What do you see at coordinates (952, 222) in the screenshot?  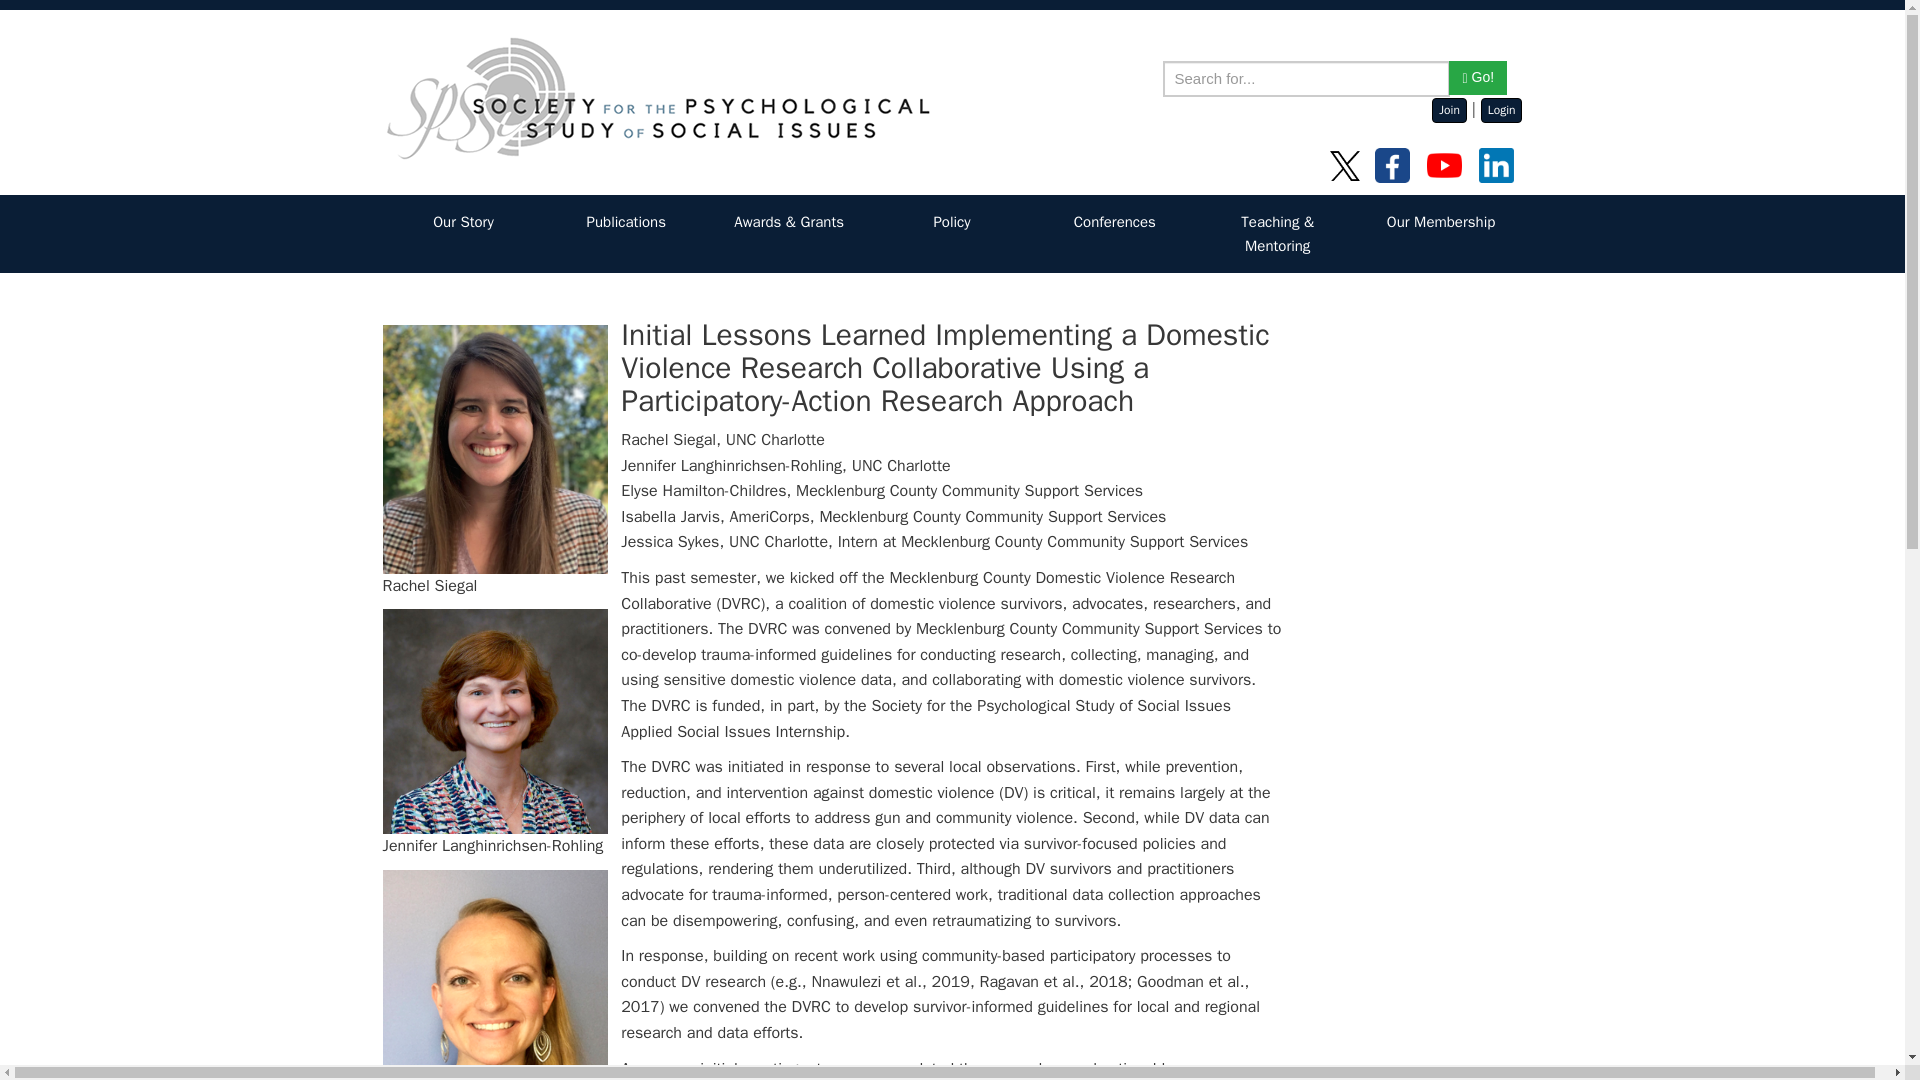 I see `Policy` at bounding box center [952, 222].